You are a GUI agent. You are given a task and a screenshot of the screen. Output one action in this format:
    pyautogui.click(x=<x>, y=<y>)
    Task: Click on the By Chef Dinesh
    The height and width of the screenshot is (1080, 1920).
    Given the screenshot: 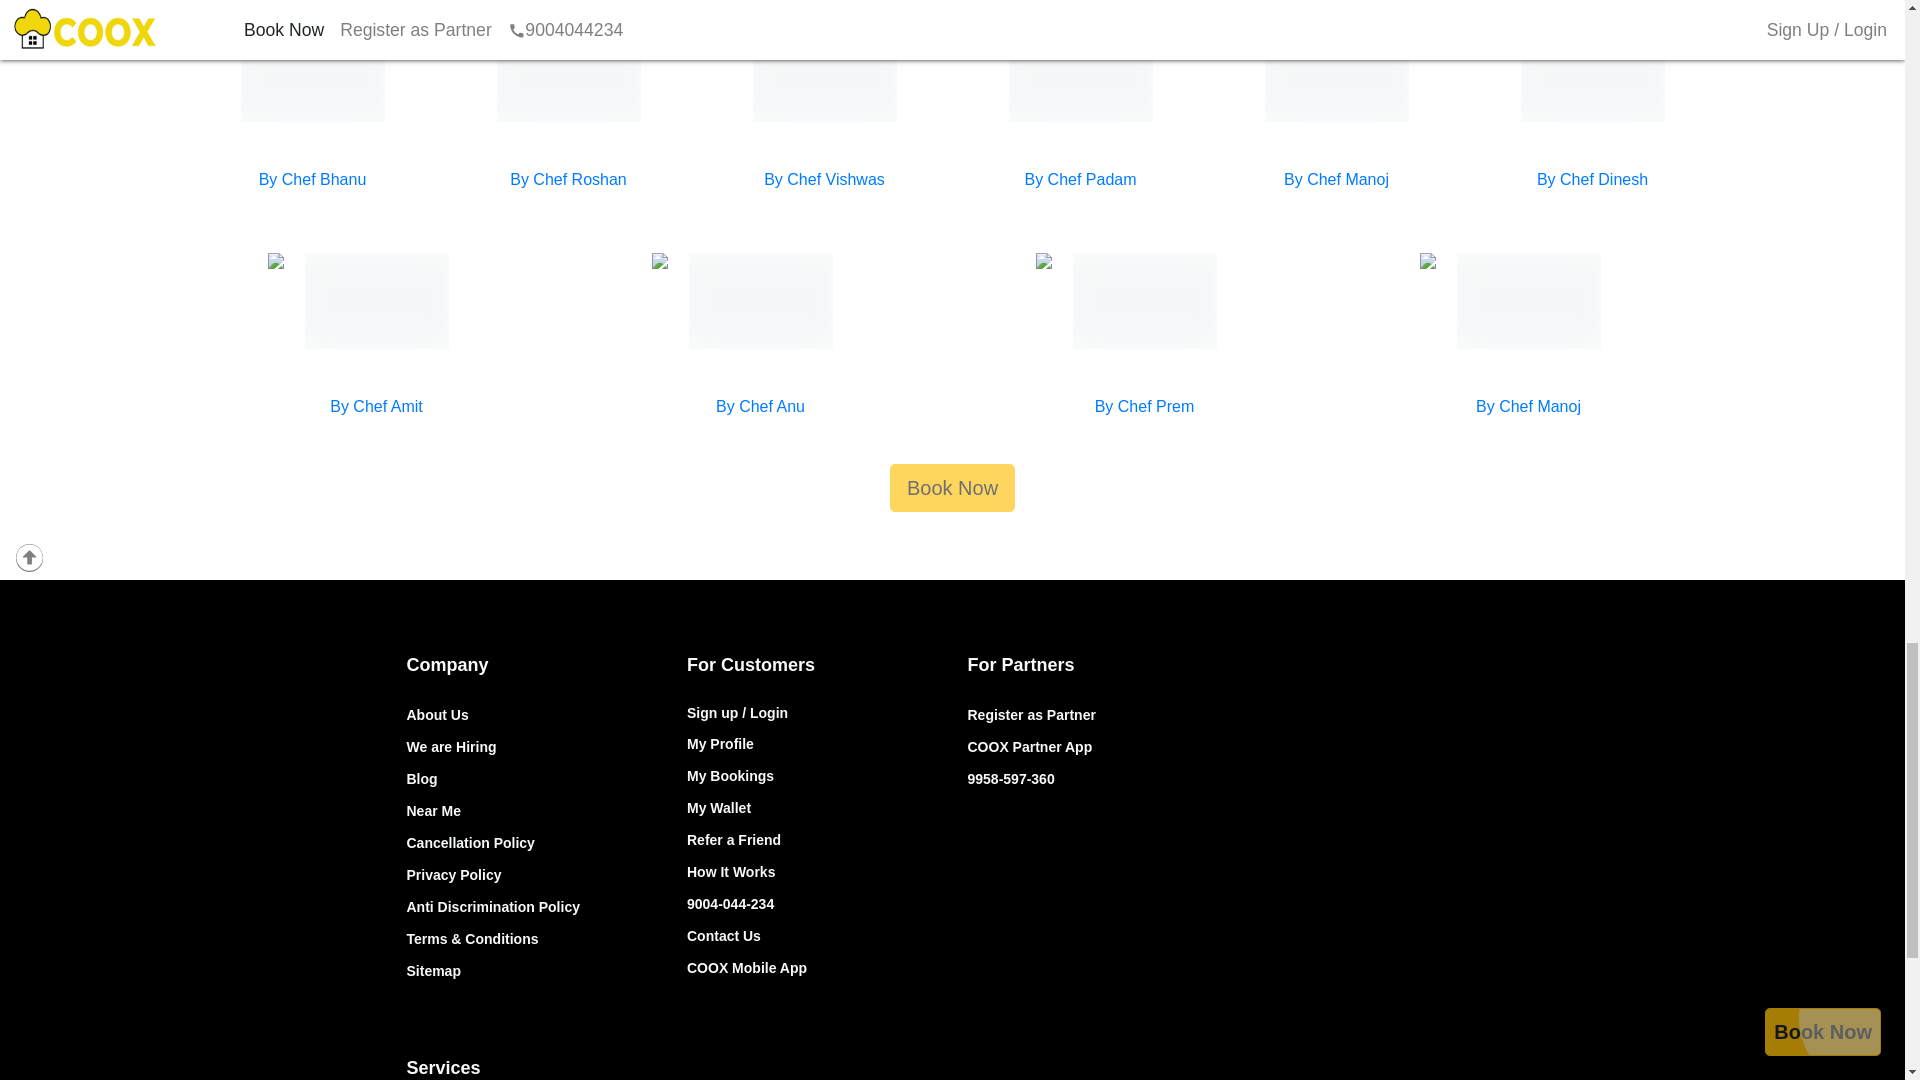 What is the action you would take?
    pyautogui.click(x=1592, y=178)
    